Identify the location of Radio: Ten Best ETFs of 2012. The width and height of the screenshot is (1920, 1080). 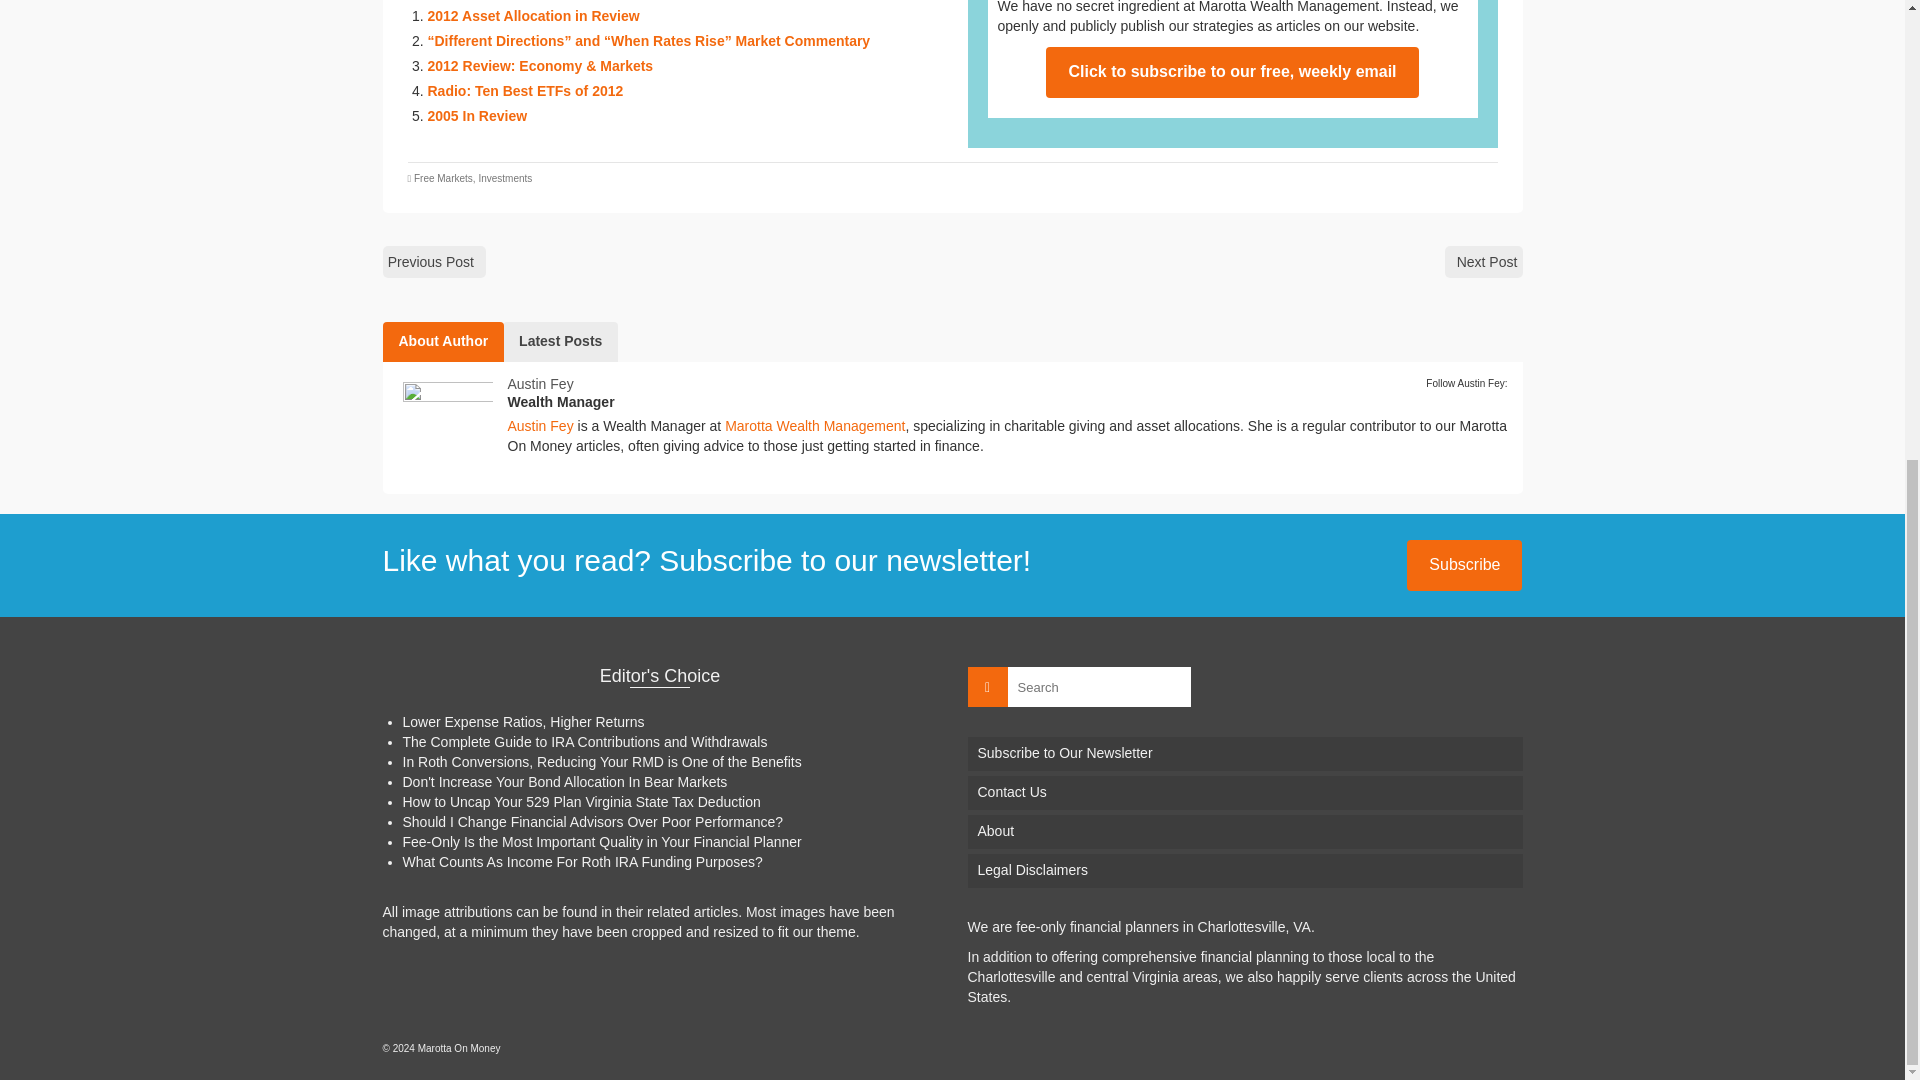
(526, 91).